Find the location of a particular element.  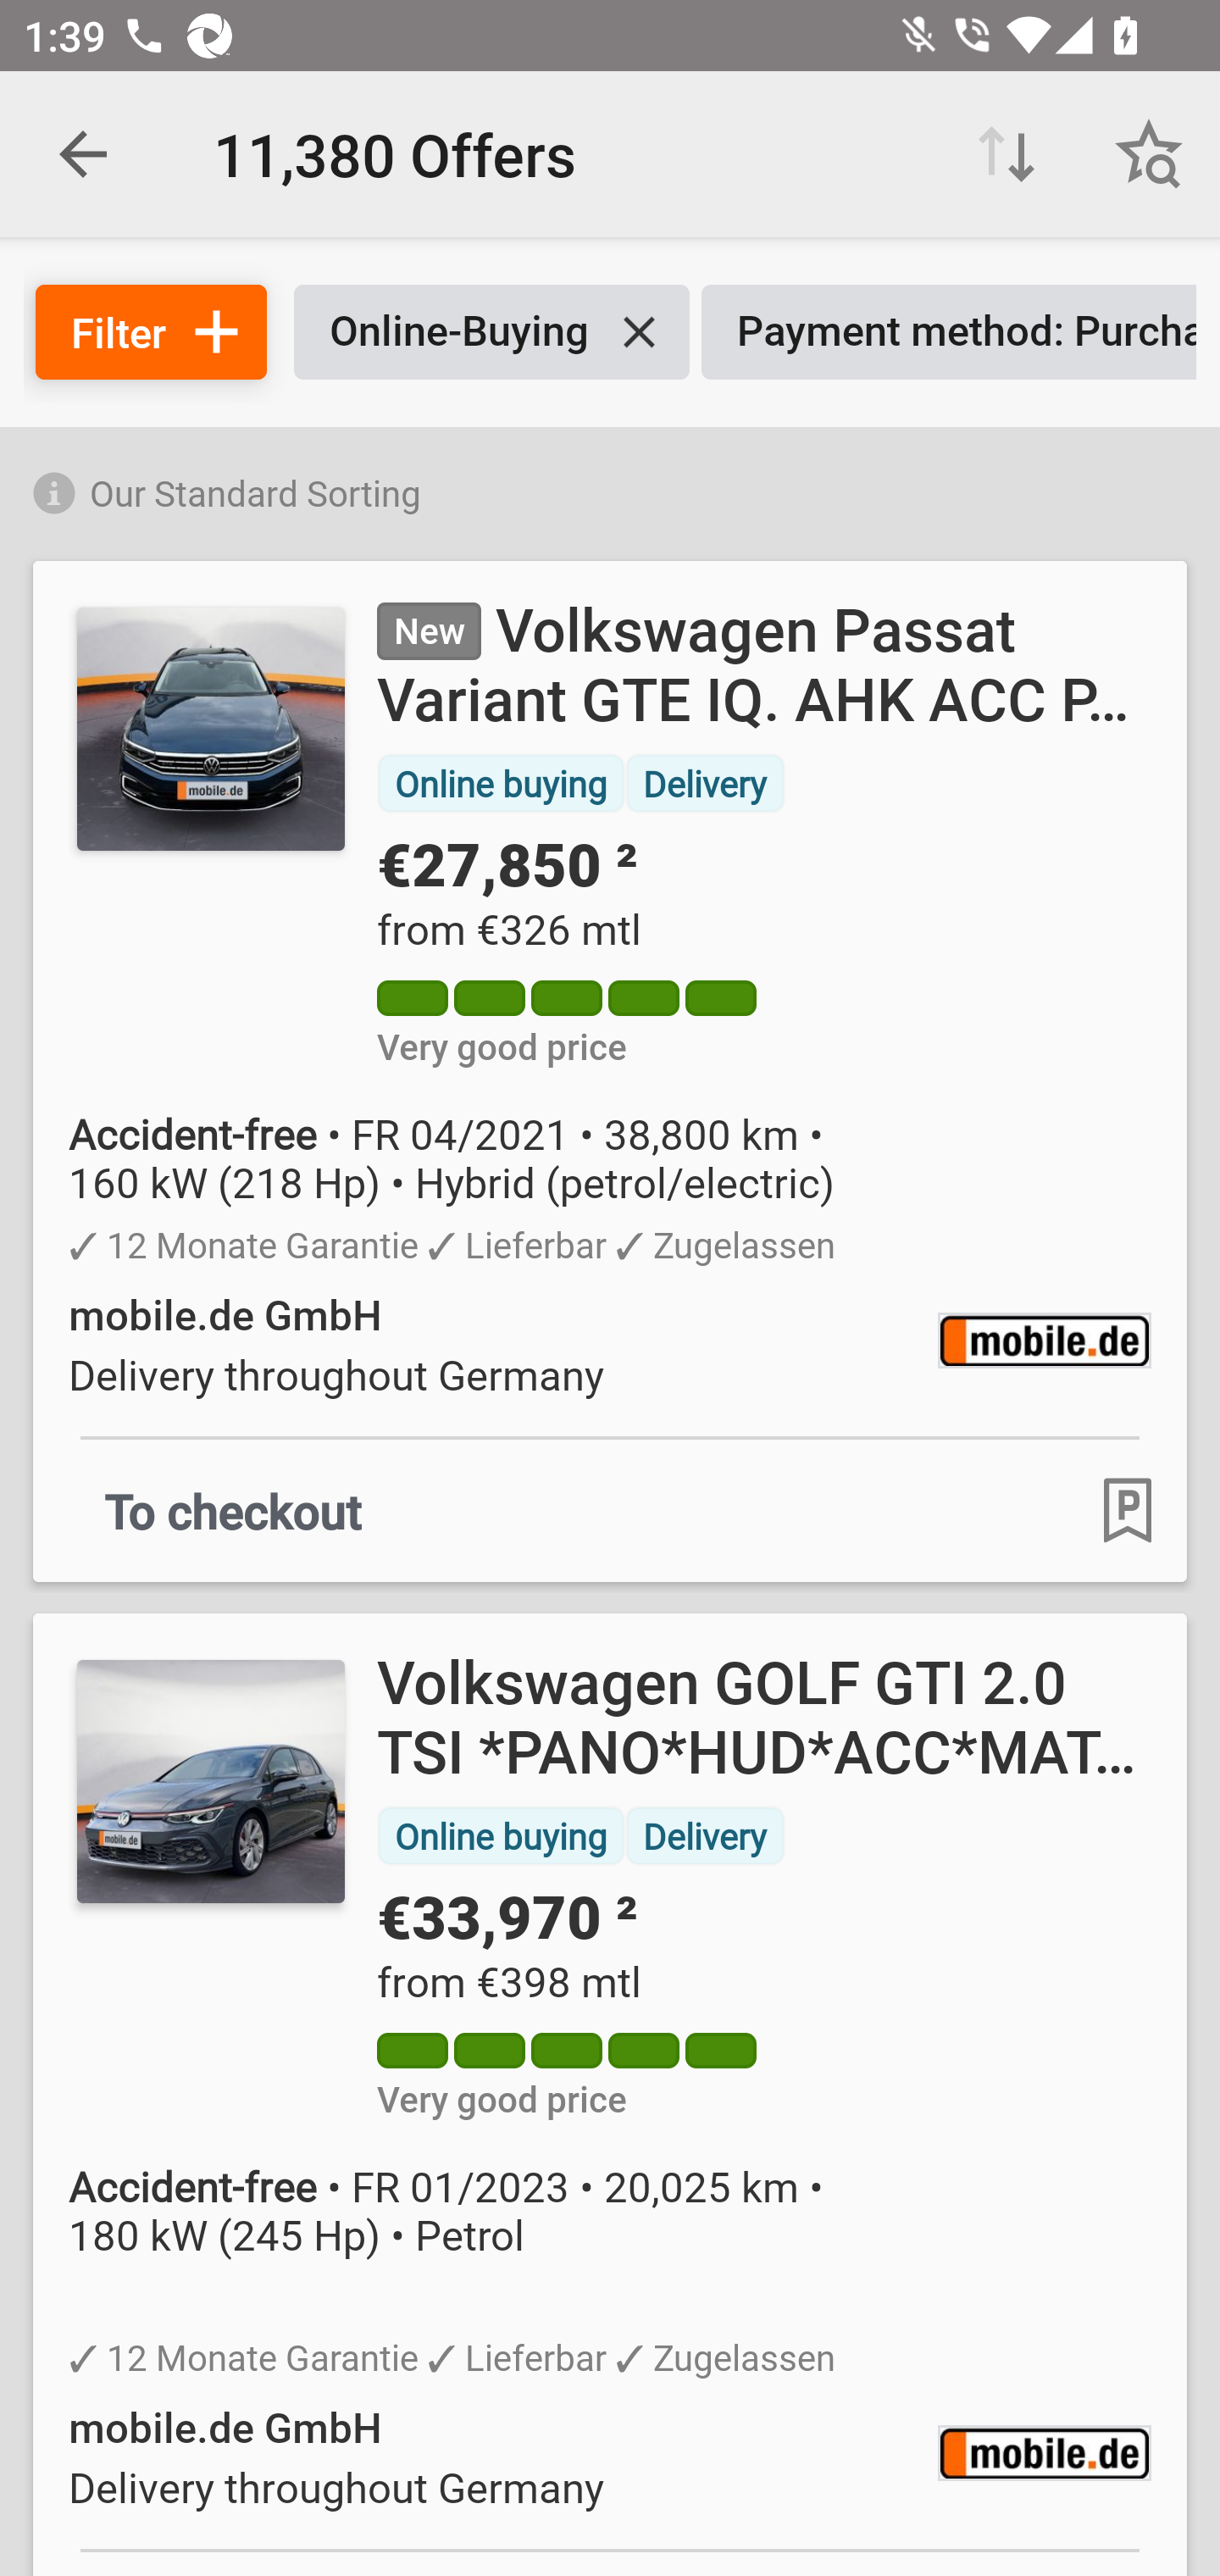

Our Standard Sorting is located at coordinates (610, 488).